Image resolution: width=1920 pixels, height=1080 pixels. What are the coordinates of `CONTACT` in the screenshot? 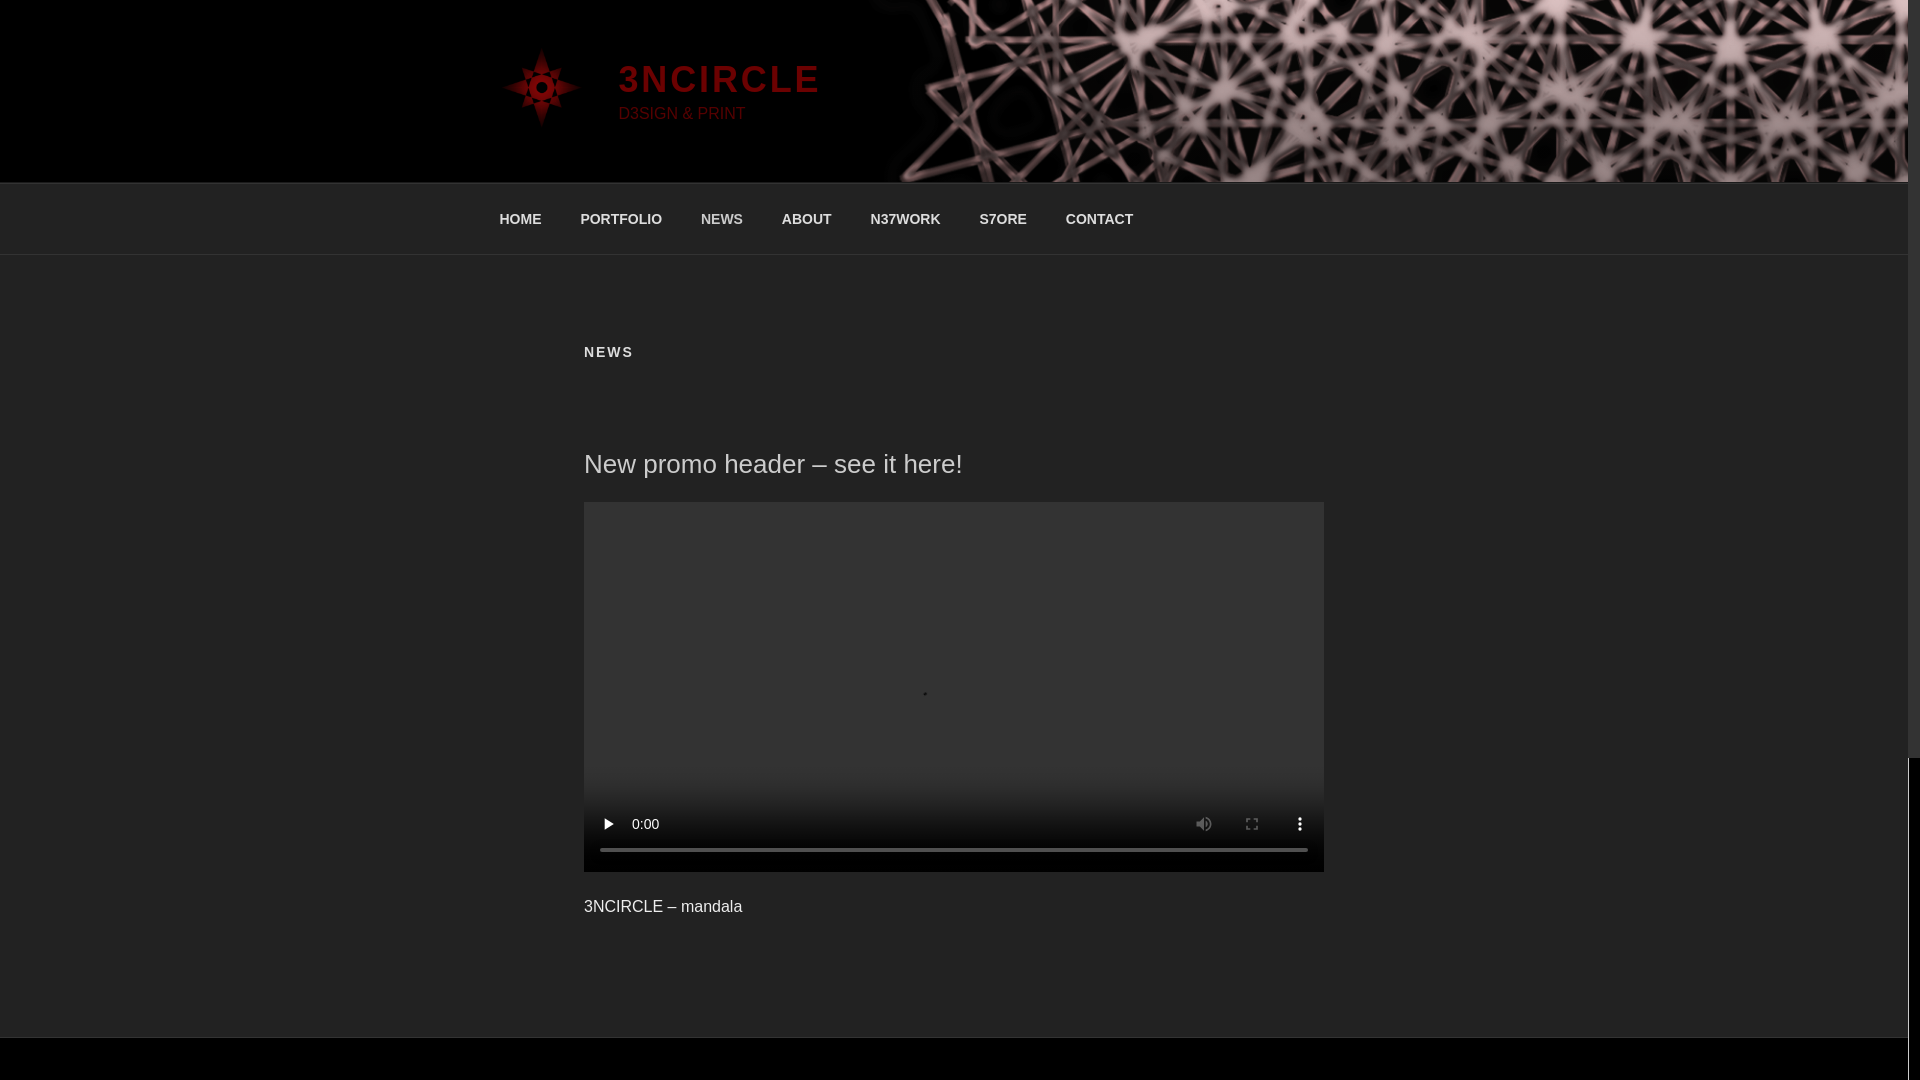 It's located at (1099, 218).